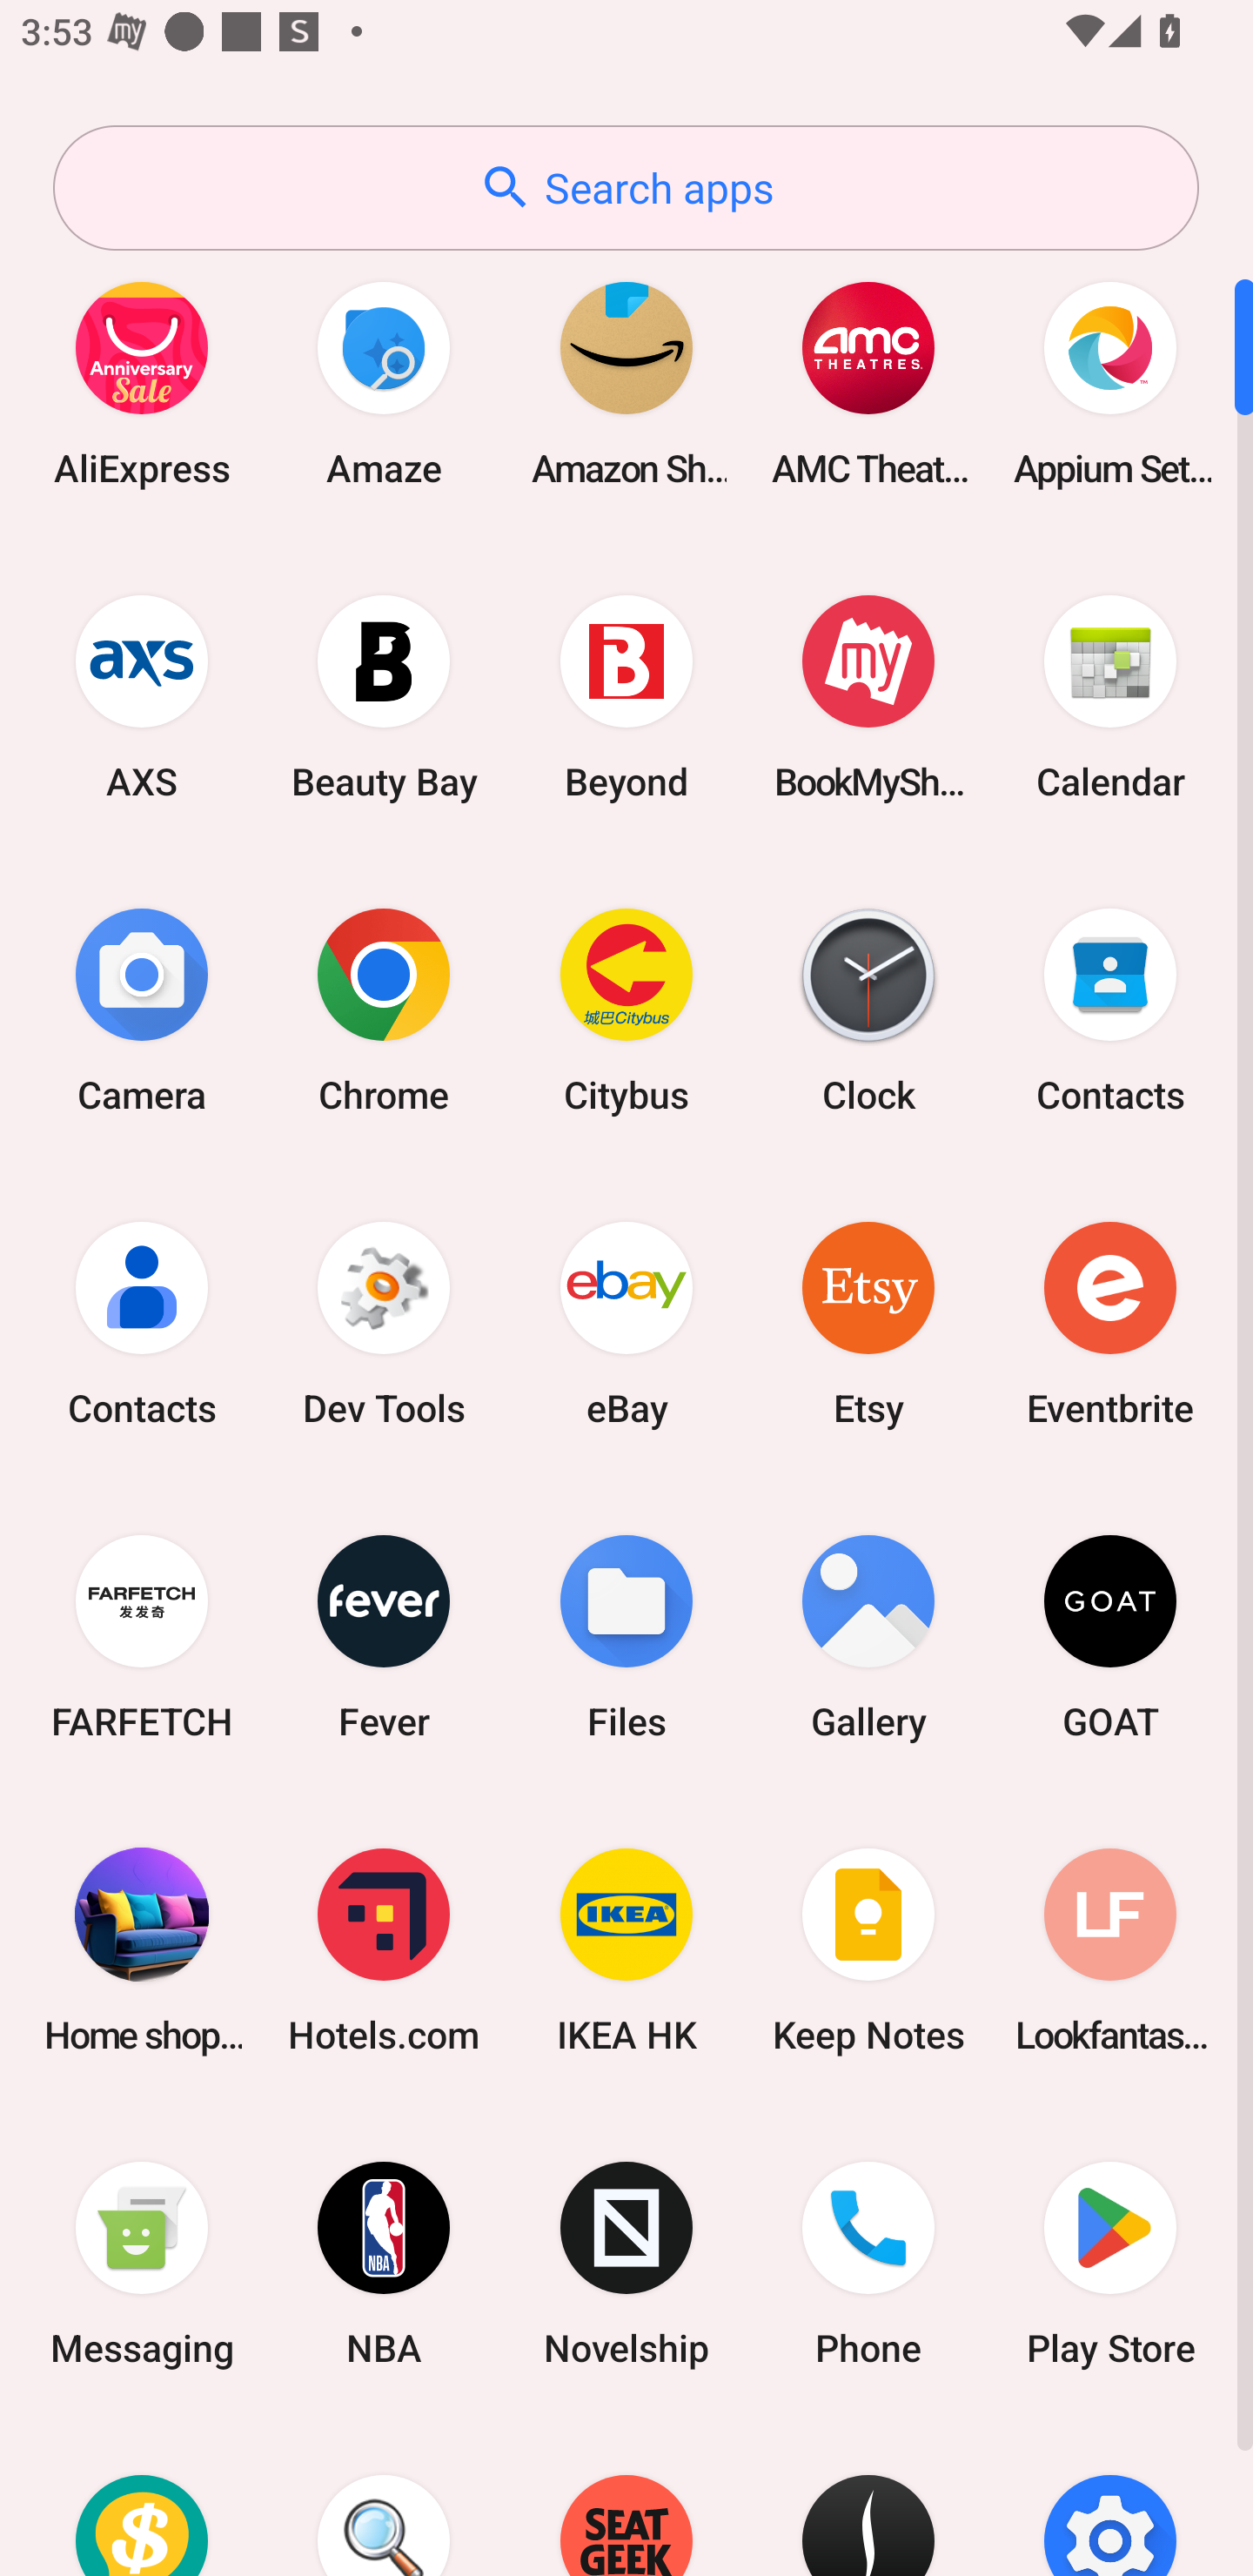 The image size is (1253, 2576). I want to click on AXS, so click(142, 696).